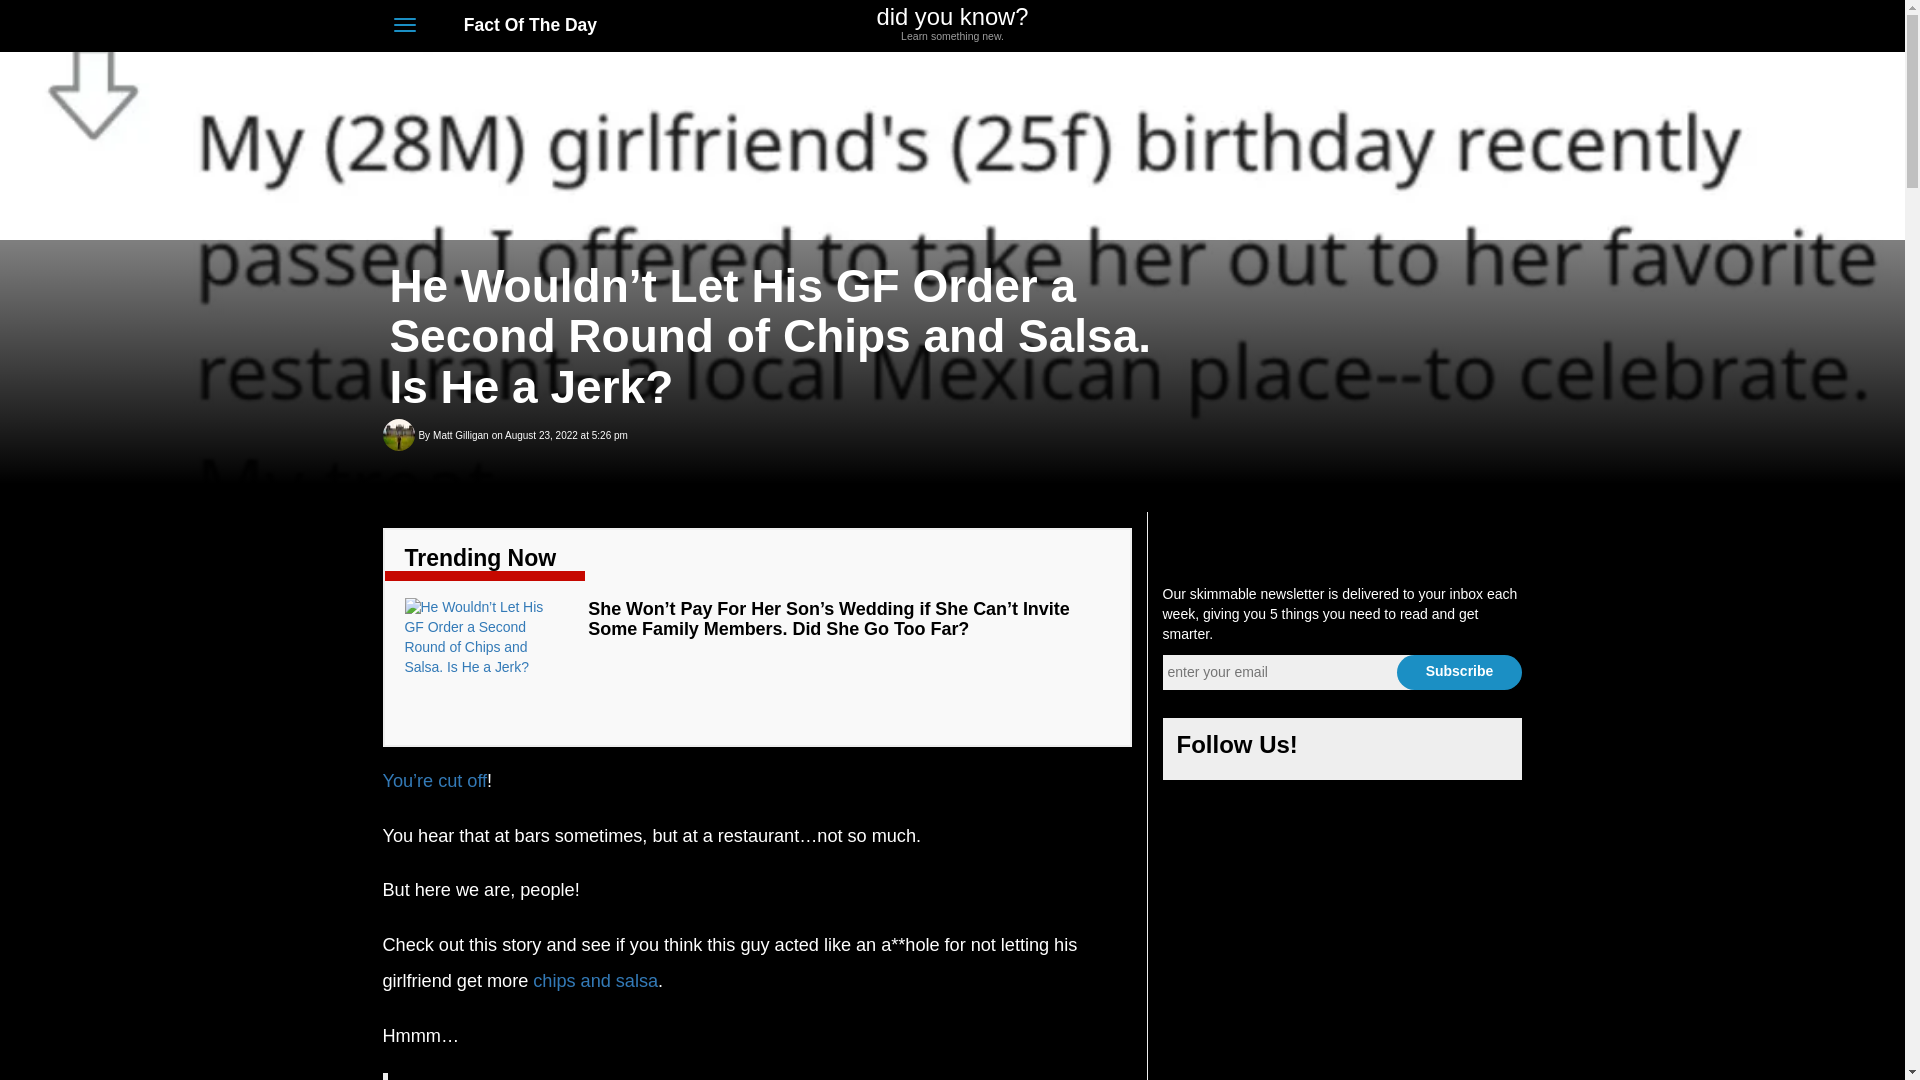 This screenshot has height=1080, width=1920. What do you see at coordinates (1402, 27) in the screenshot?
I see `Twitter` at bounding box center [1402, 27].